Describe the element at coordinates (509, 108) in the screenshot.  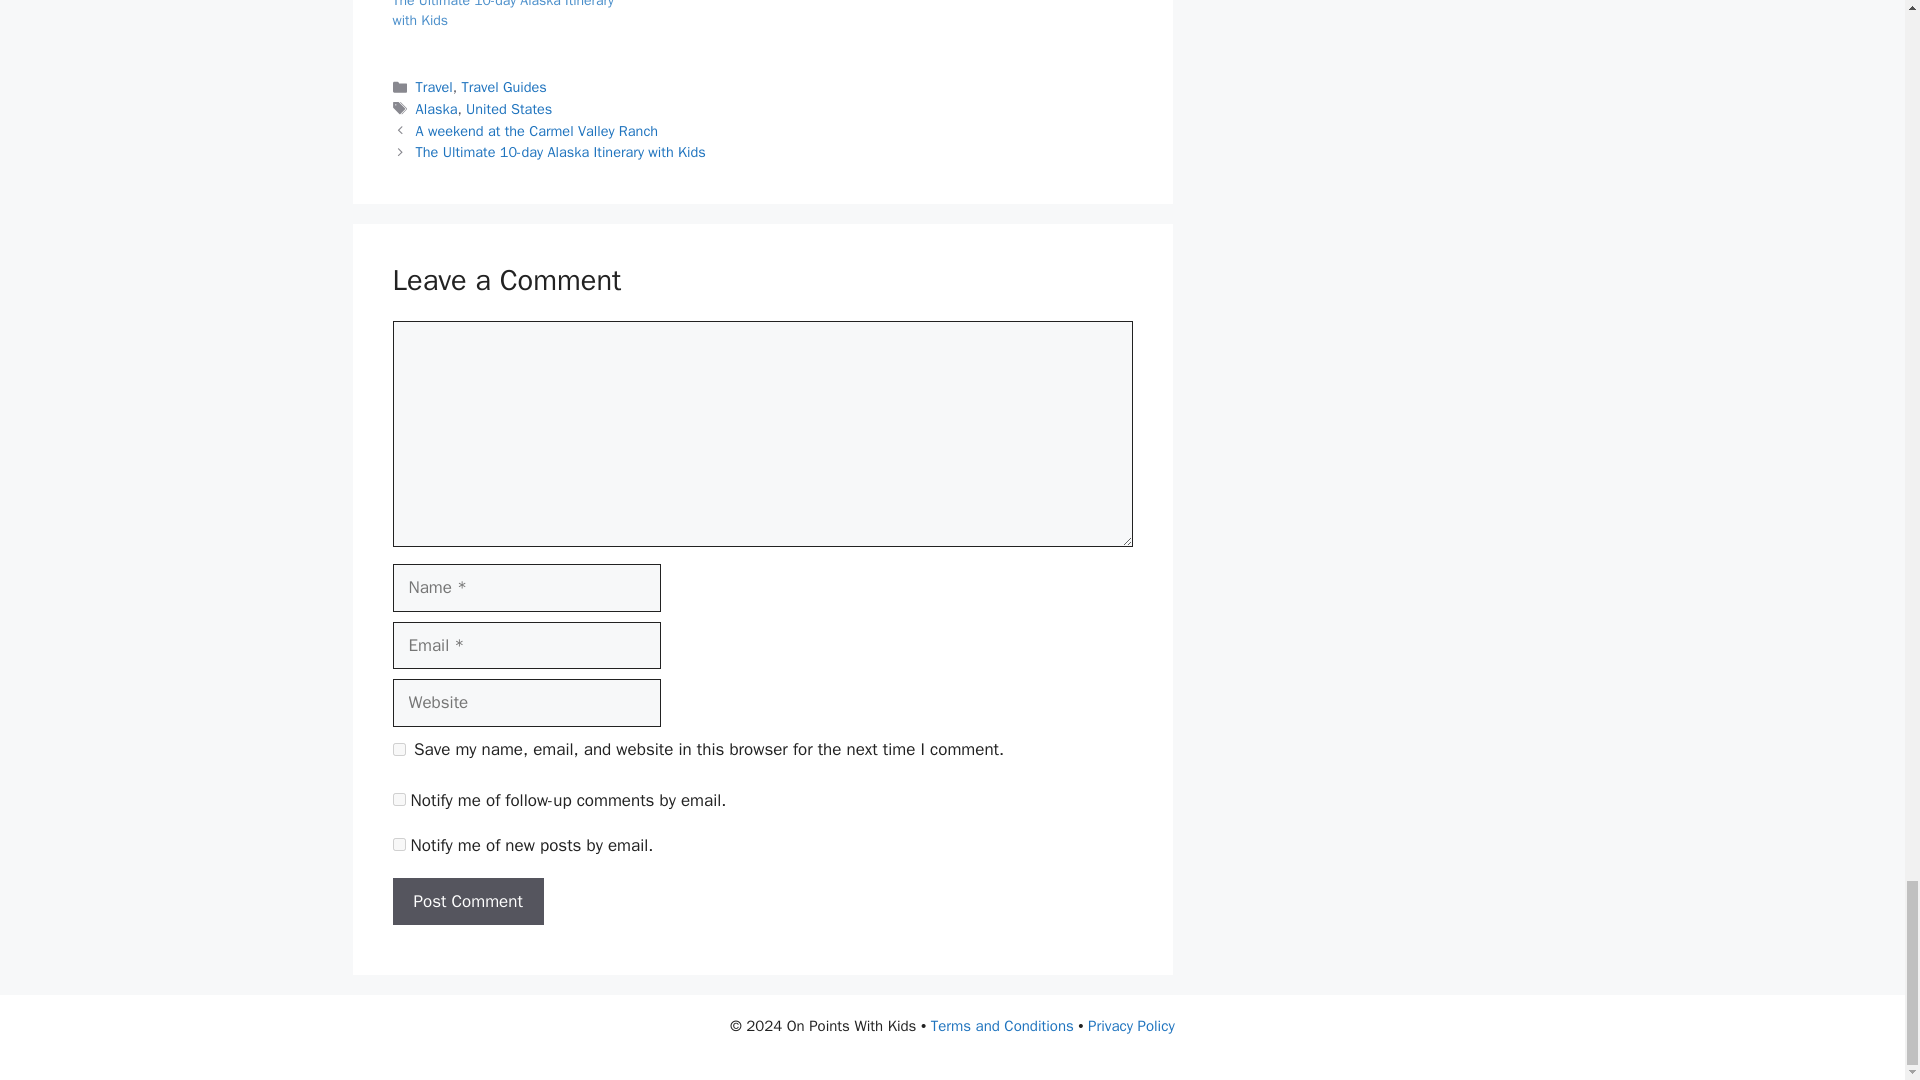
I see `United States` at that location.